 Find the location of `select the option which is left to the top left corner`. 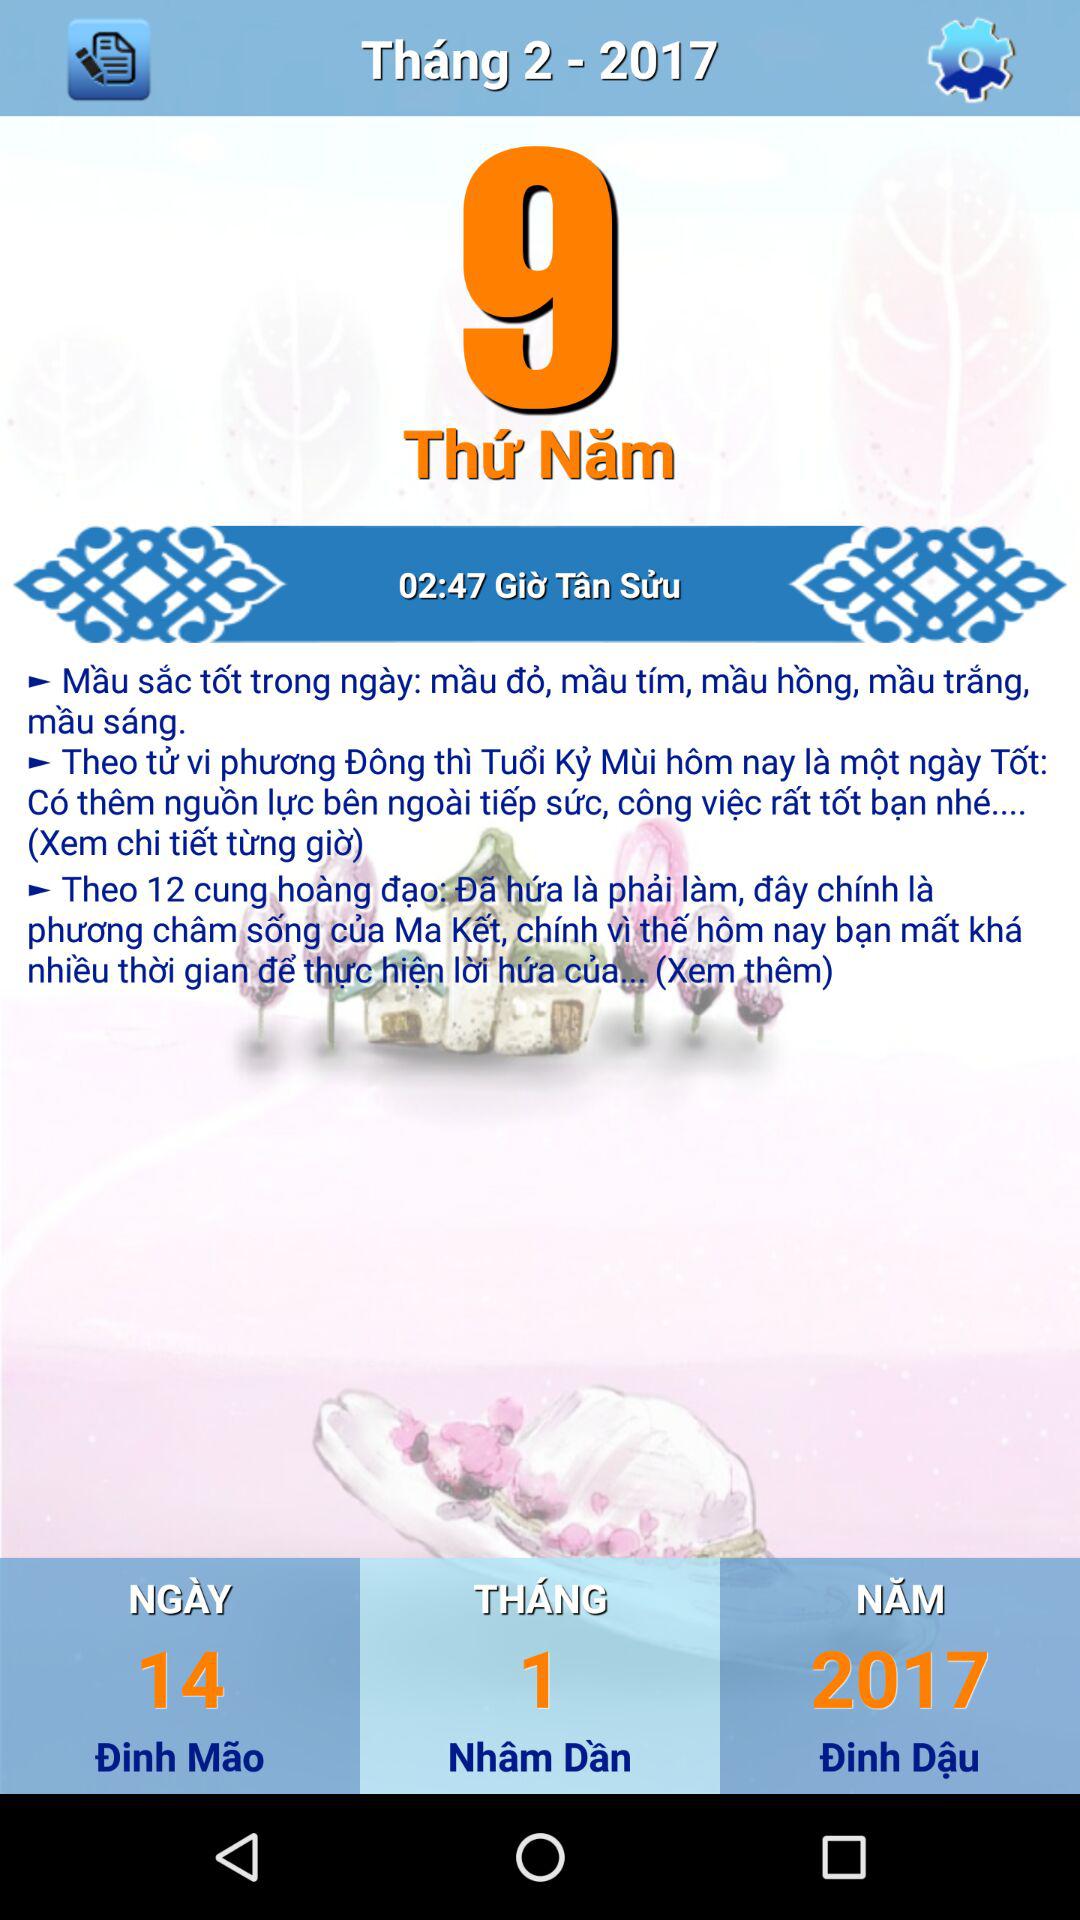

select the option which is left to the top left corner is located at coordinates (108, 58).